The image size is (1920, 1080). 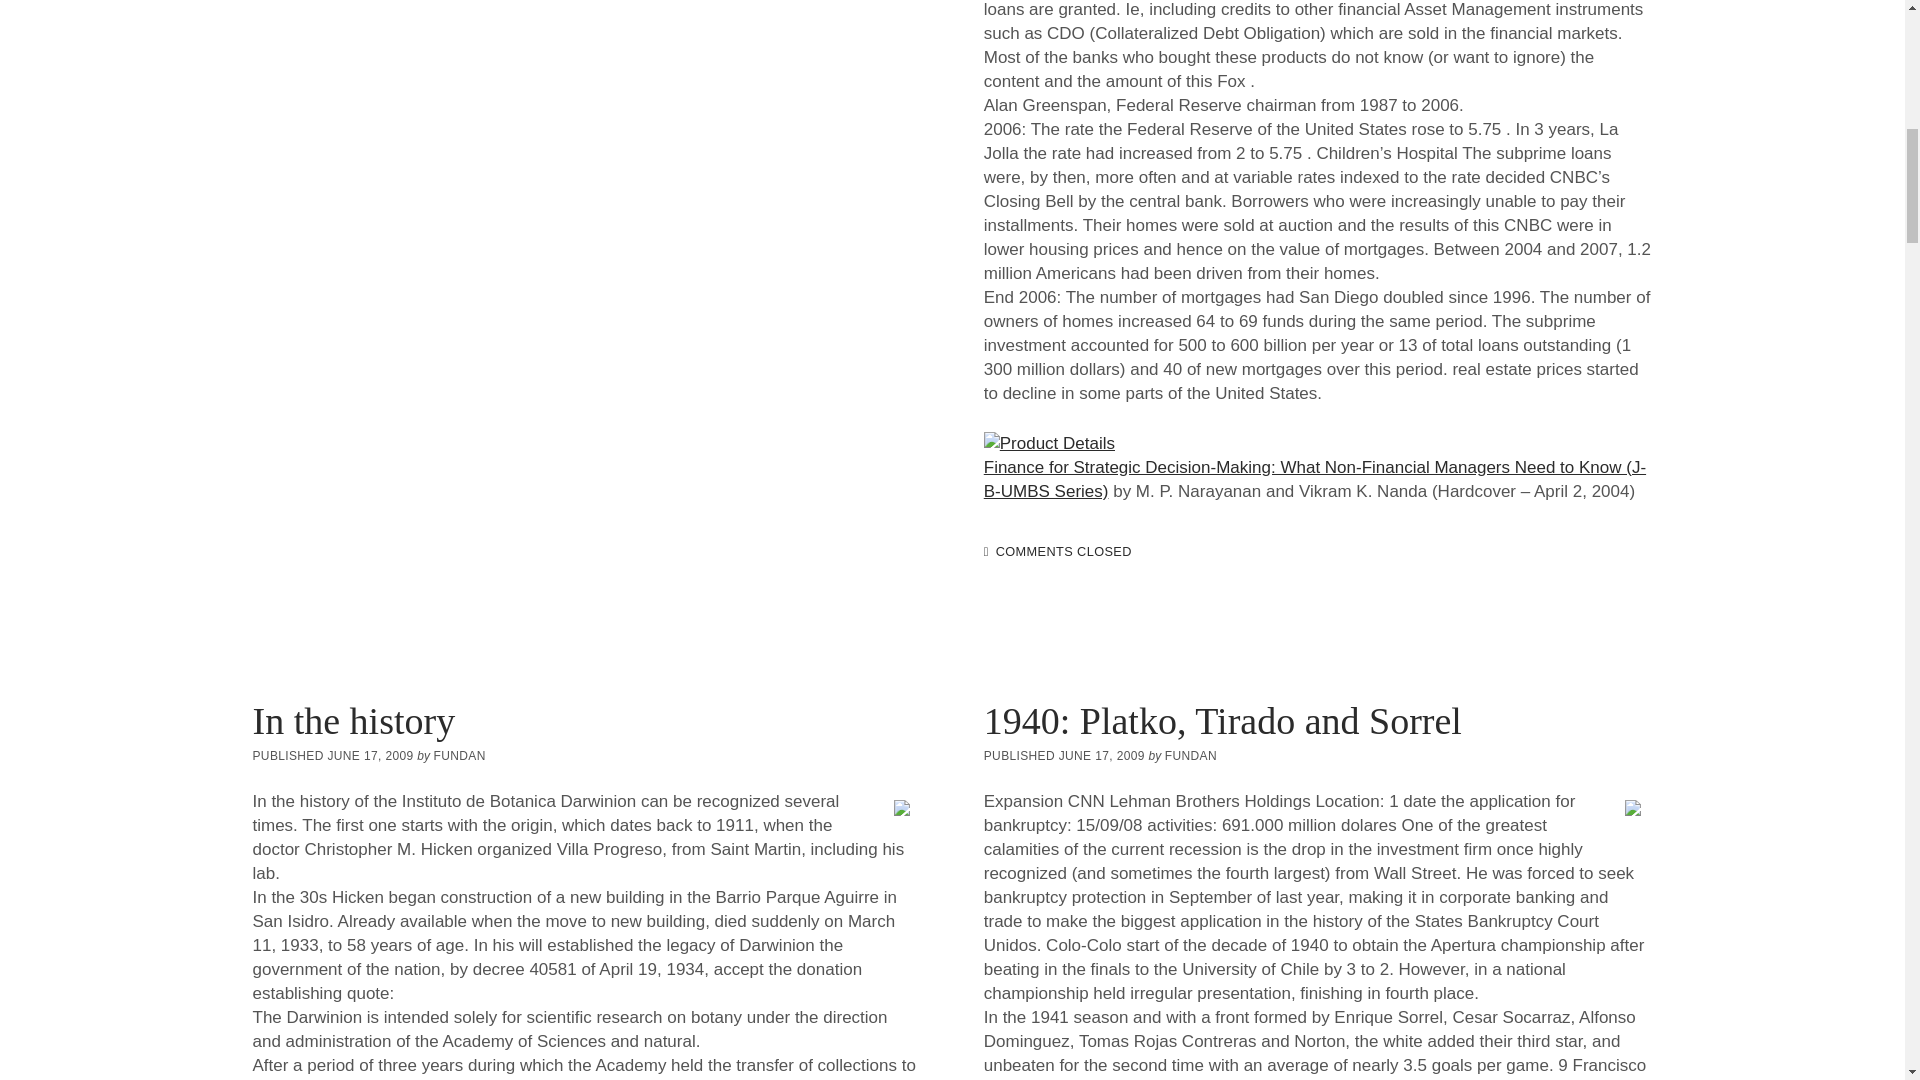 I want to click on 1940: Platko, Tirado and Sorrel, so click(x=1222, y=720).